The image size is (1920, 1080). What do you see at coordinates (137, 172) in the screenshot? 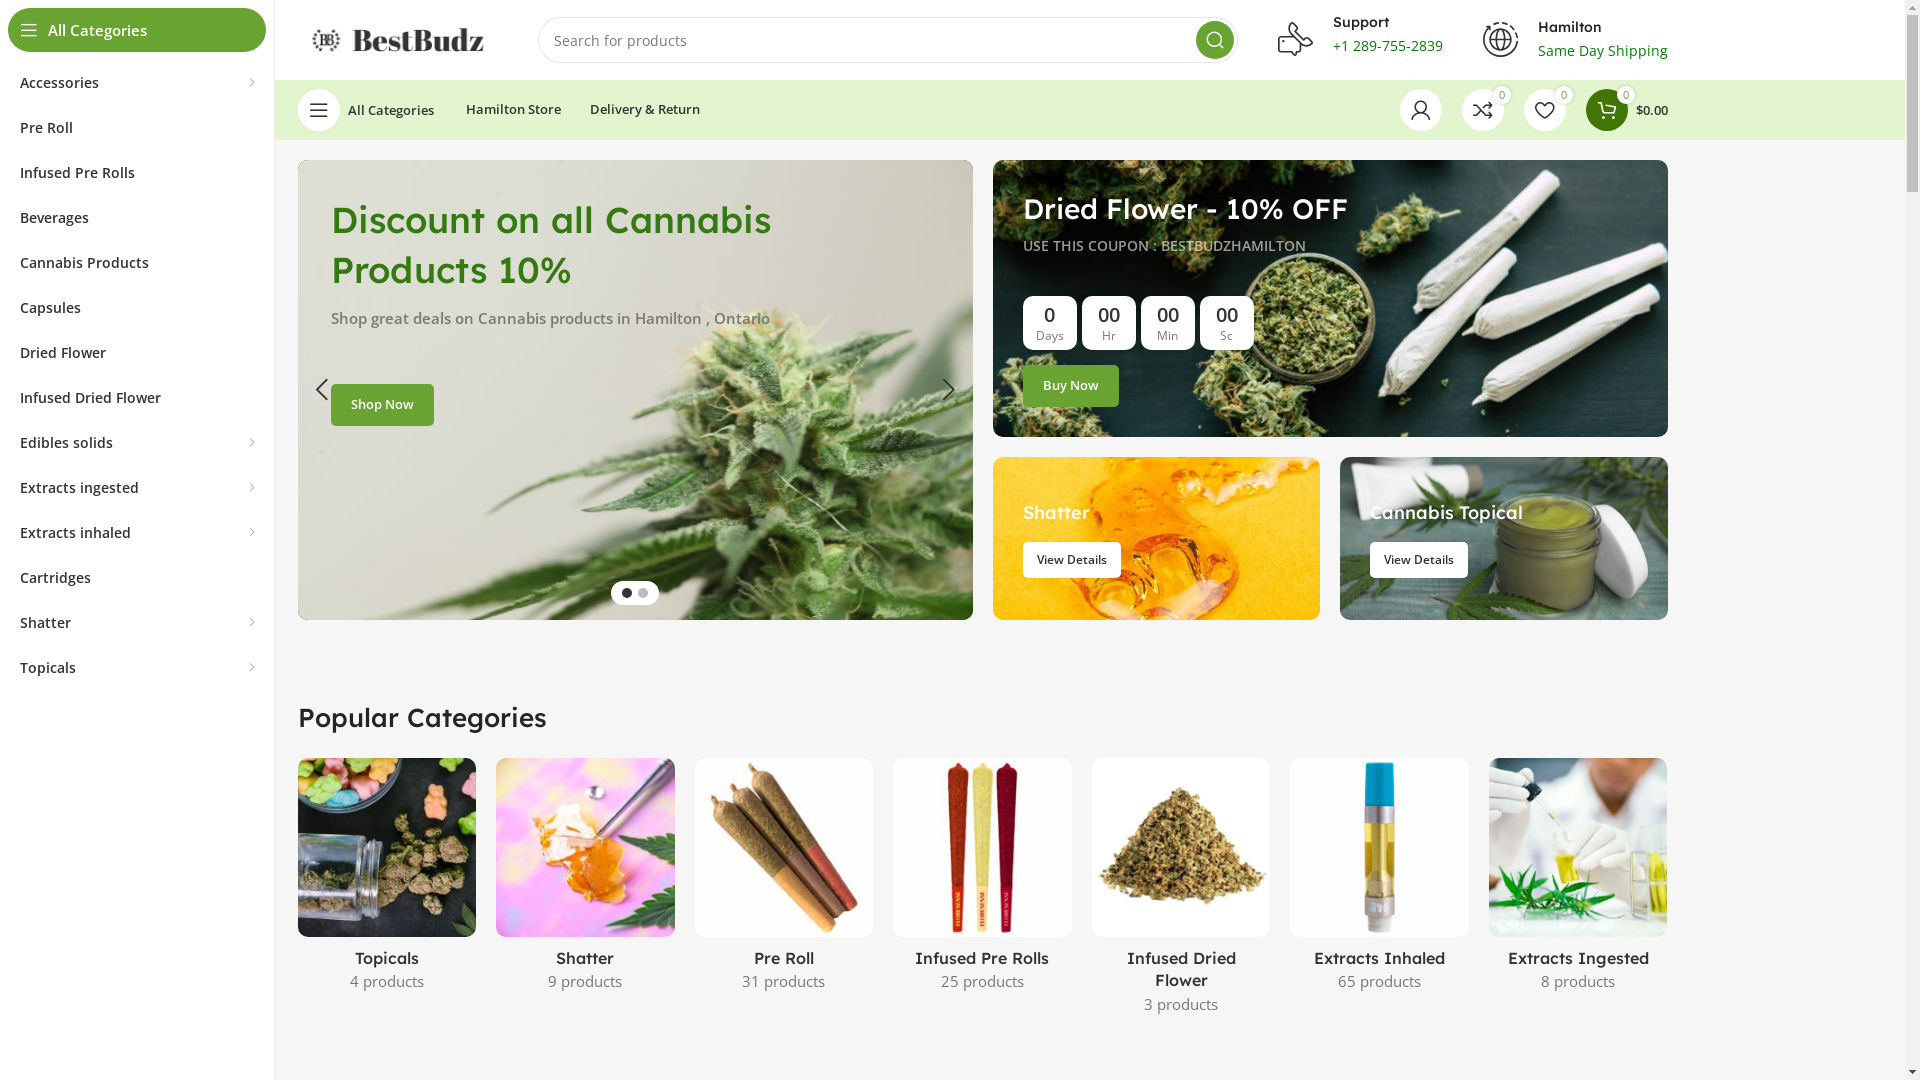
I see `Infused Pre Rolls` at bounding box center [137, 172].